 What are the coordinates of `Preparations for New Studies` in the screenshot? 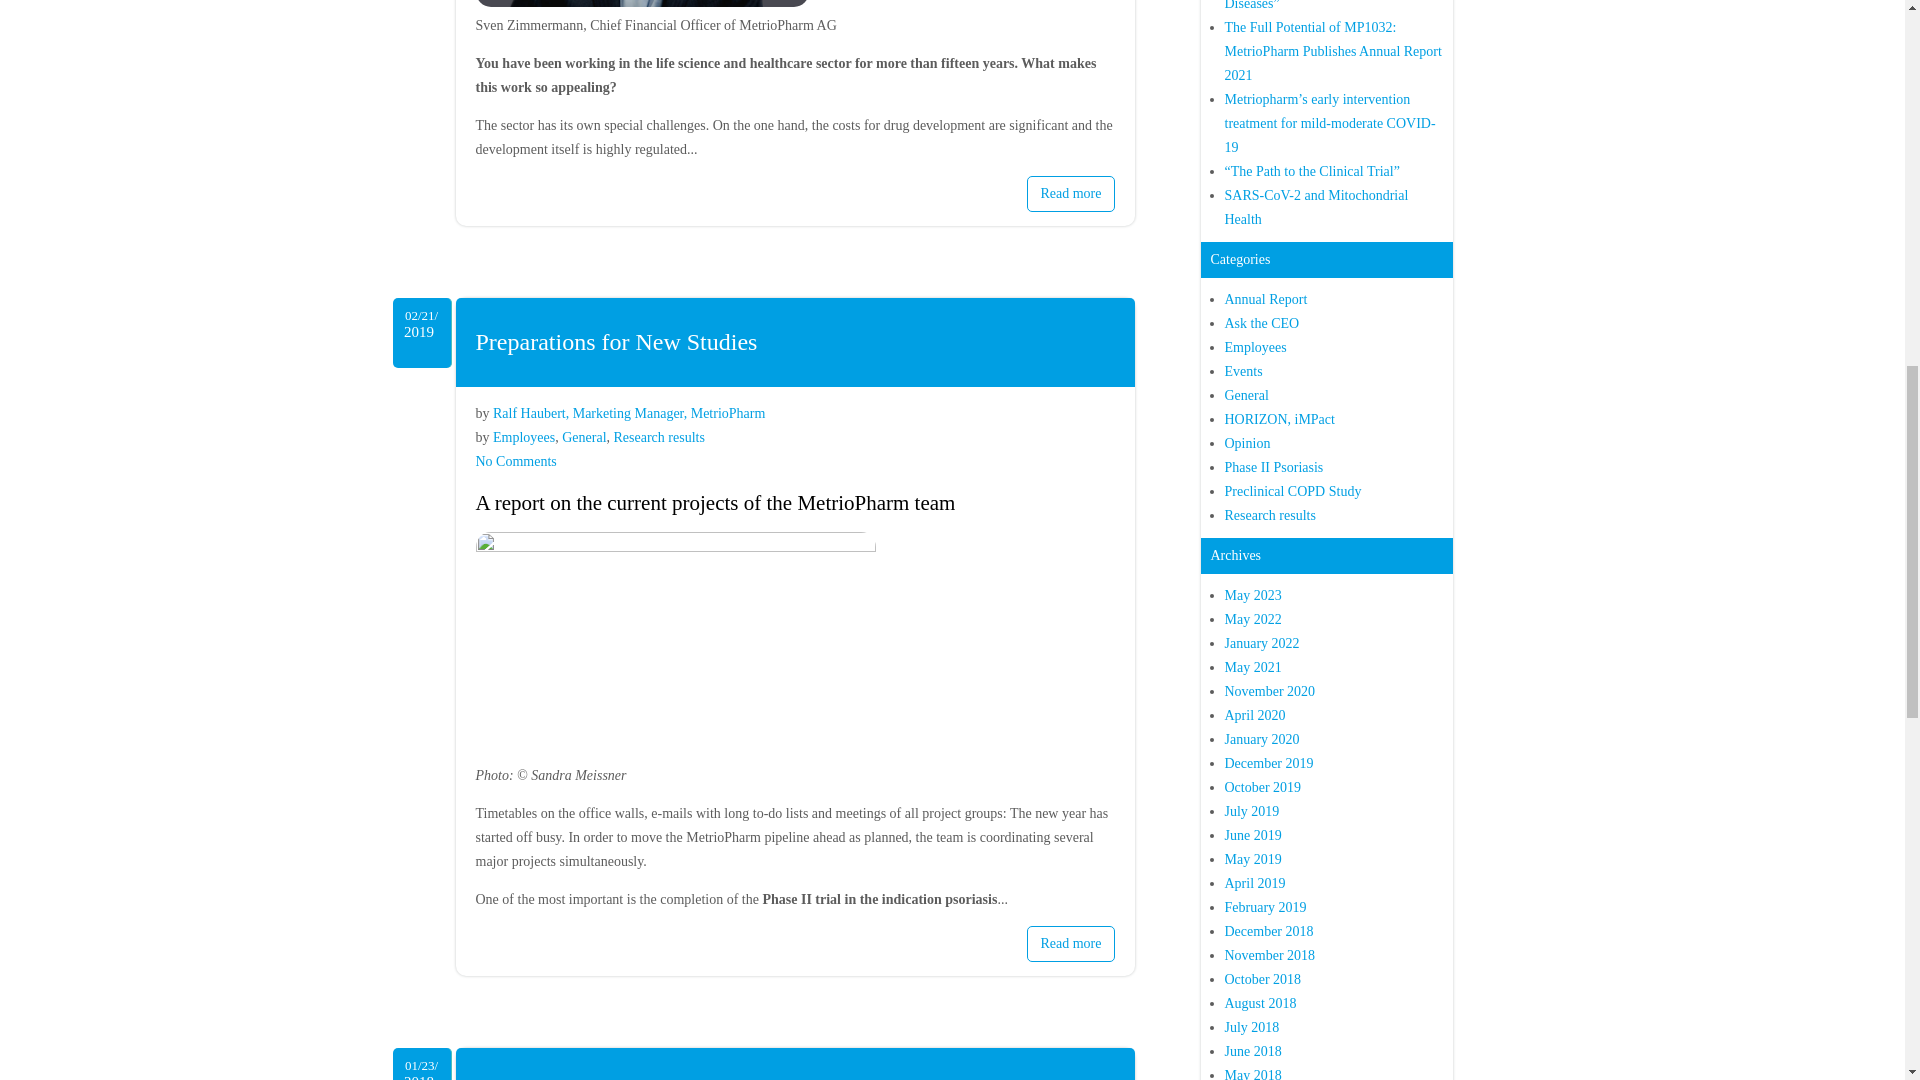 It's located at (617, 342).